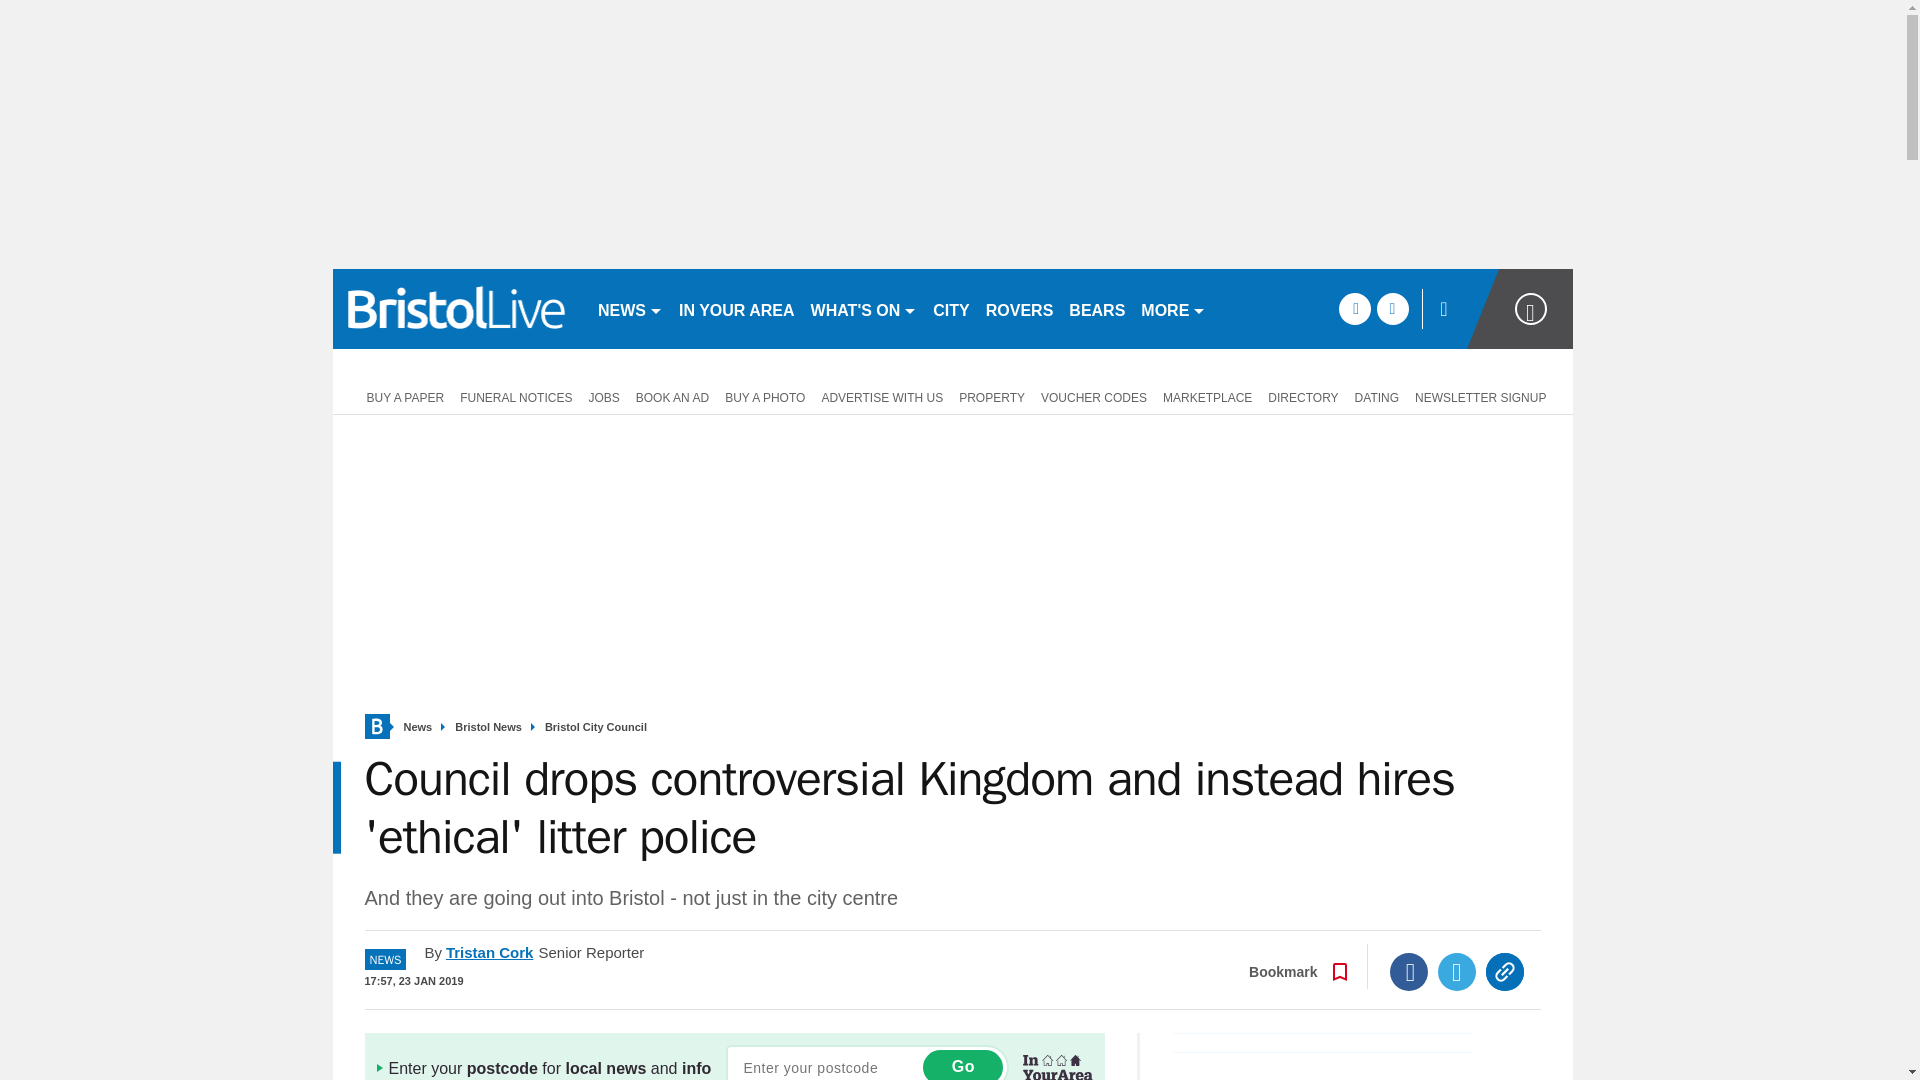 Image resolution: width=1920 pixels, height=1080 pixels. What do you see at coordinates (962, 1064) in the screenshot?
I see `Go` at bounding box center [962, 1064].